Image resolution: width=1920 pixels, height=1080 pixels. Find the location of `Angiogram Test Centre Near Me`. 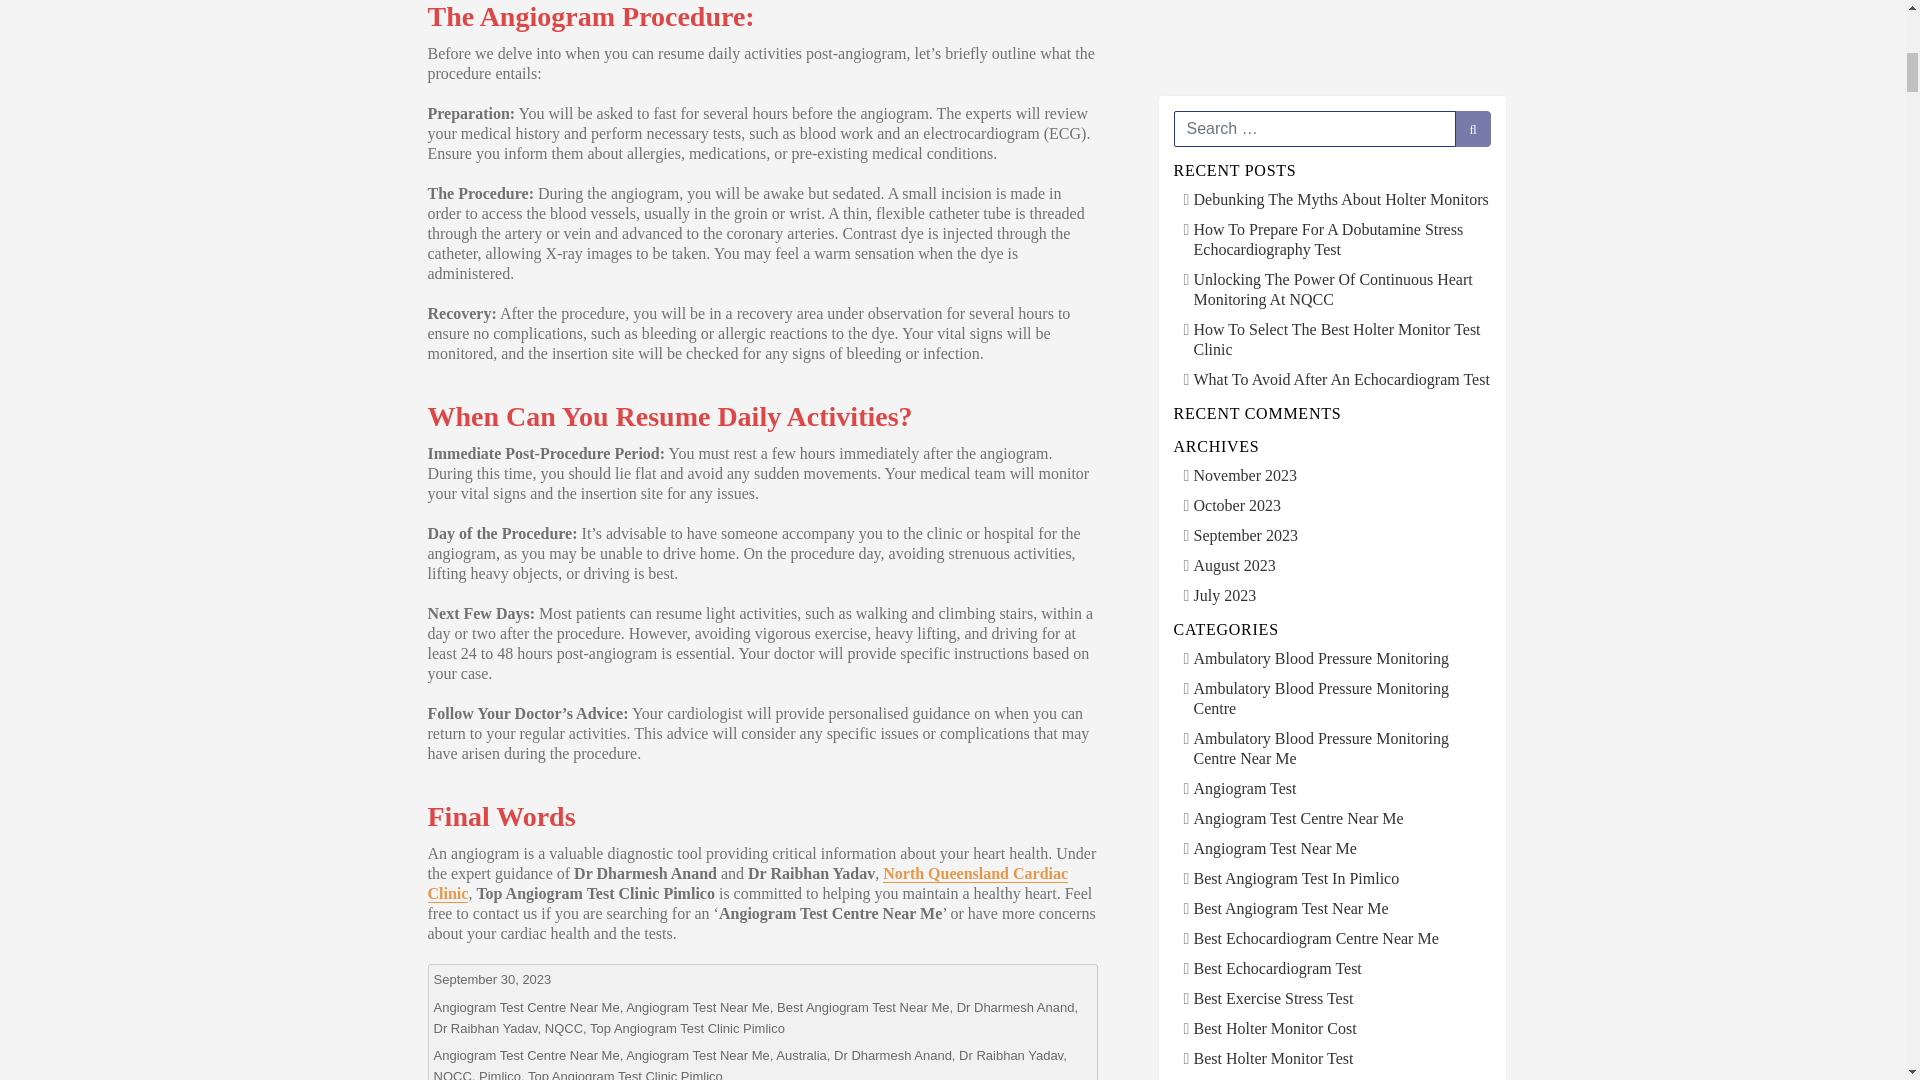

Angiogram Test Centre Near Me is located at coordinates (526, 1008).